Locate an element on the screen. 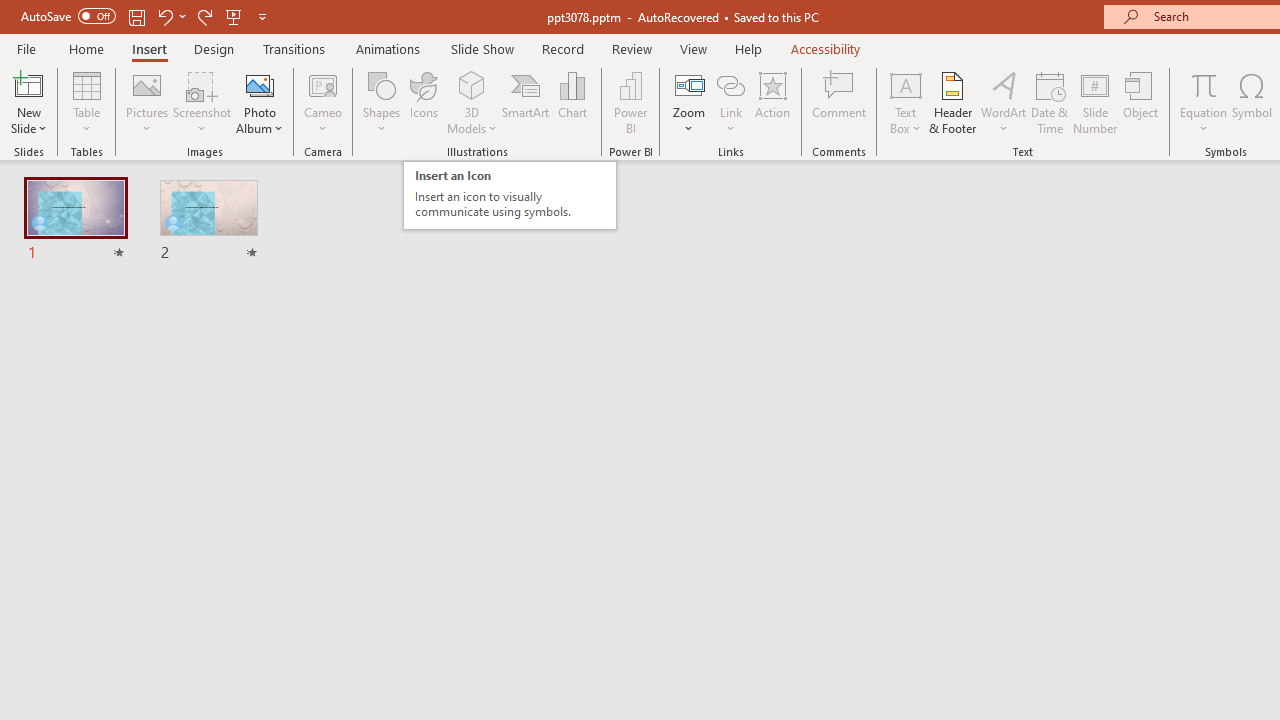 Image resolution: width=1280 pixels, height=720 pixels. Equation is located at coordinates (1204, 84).